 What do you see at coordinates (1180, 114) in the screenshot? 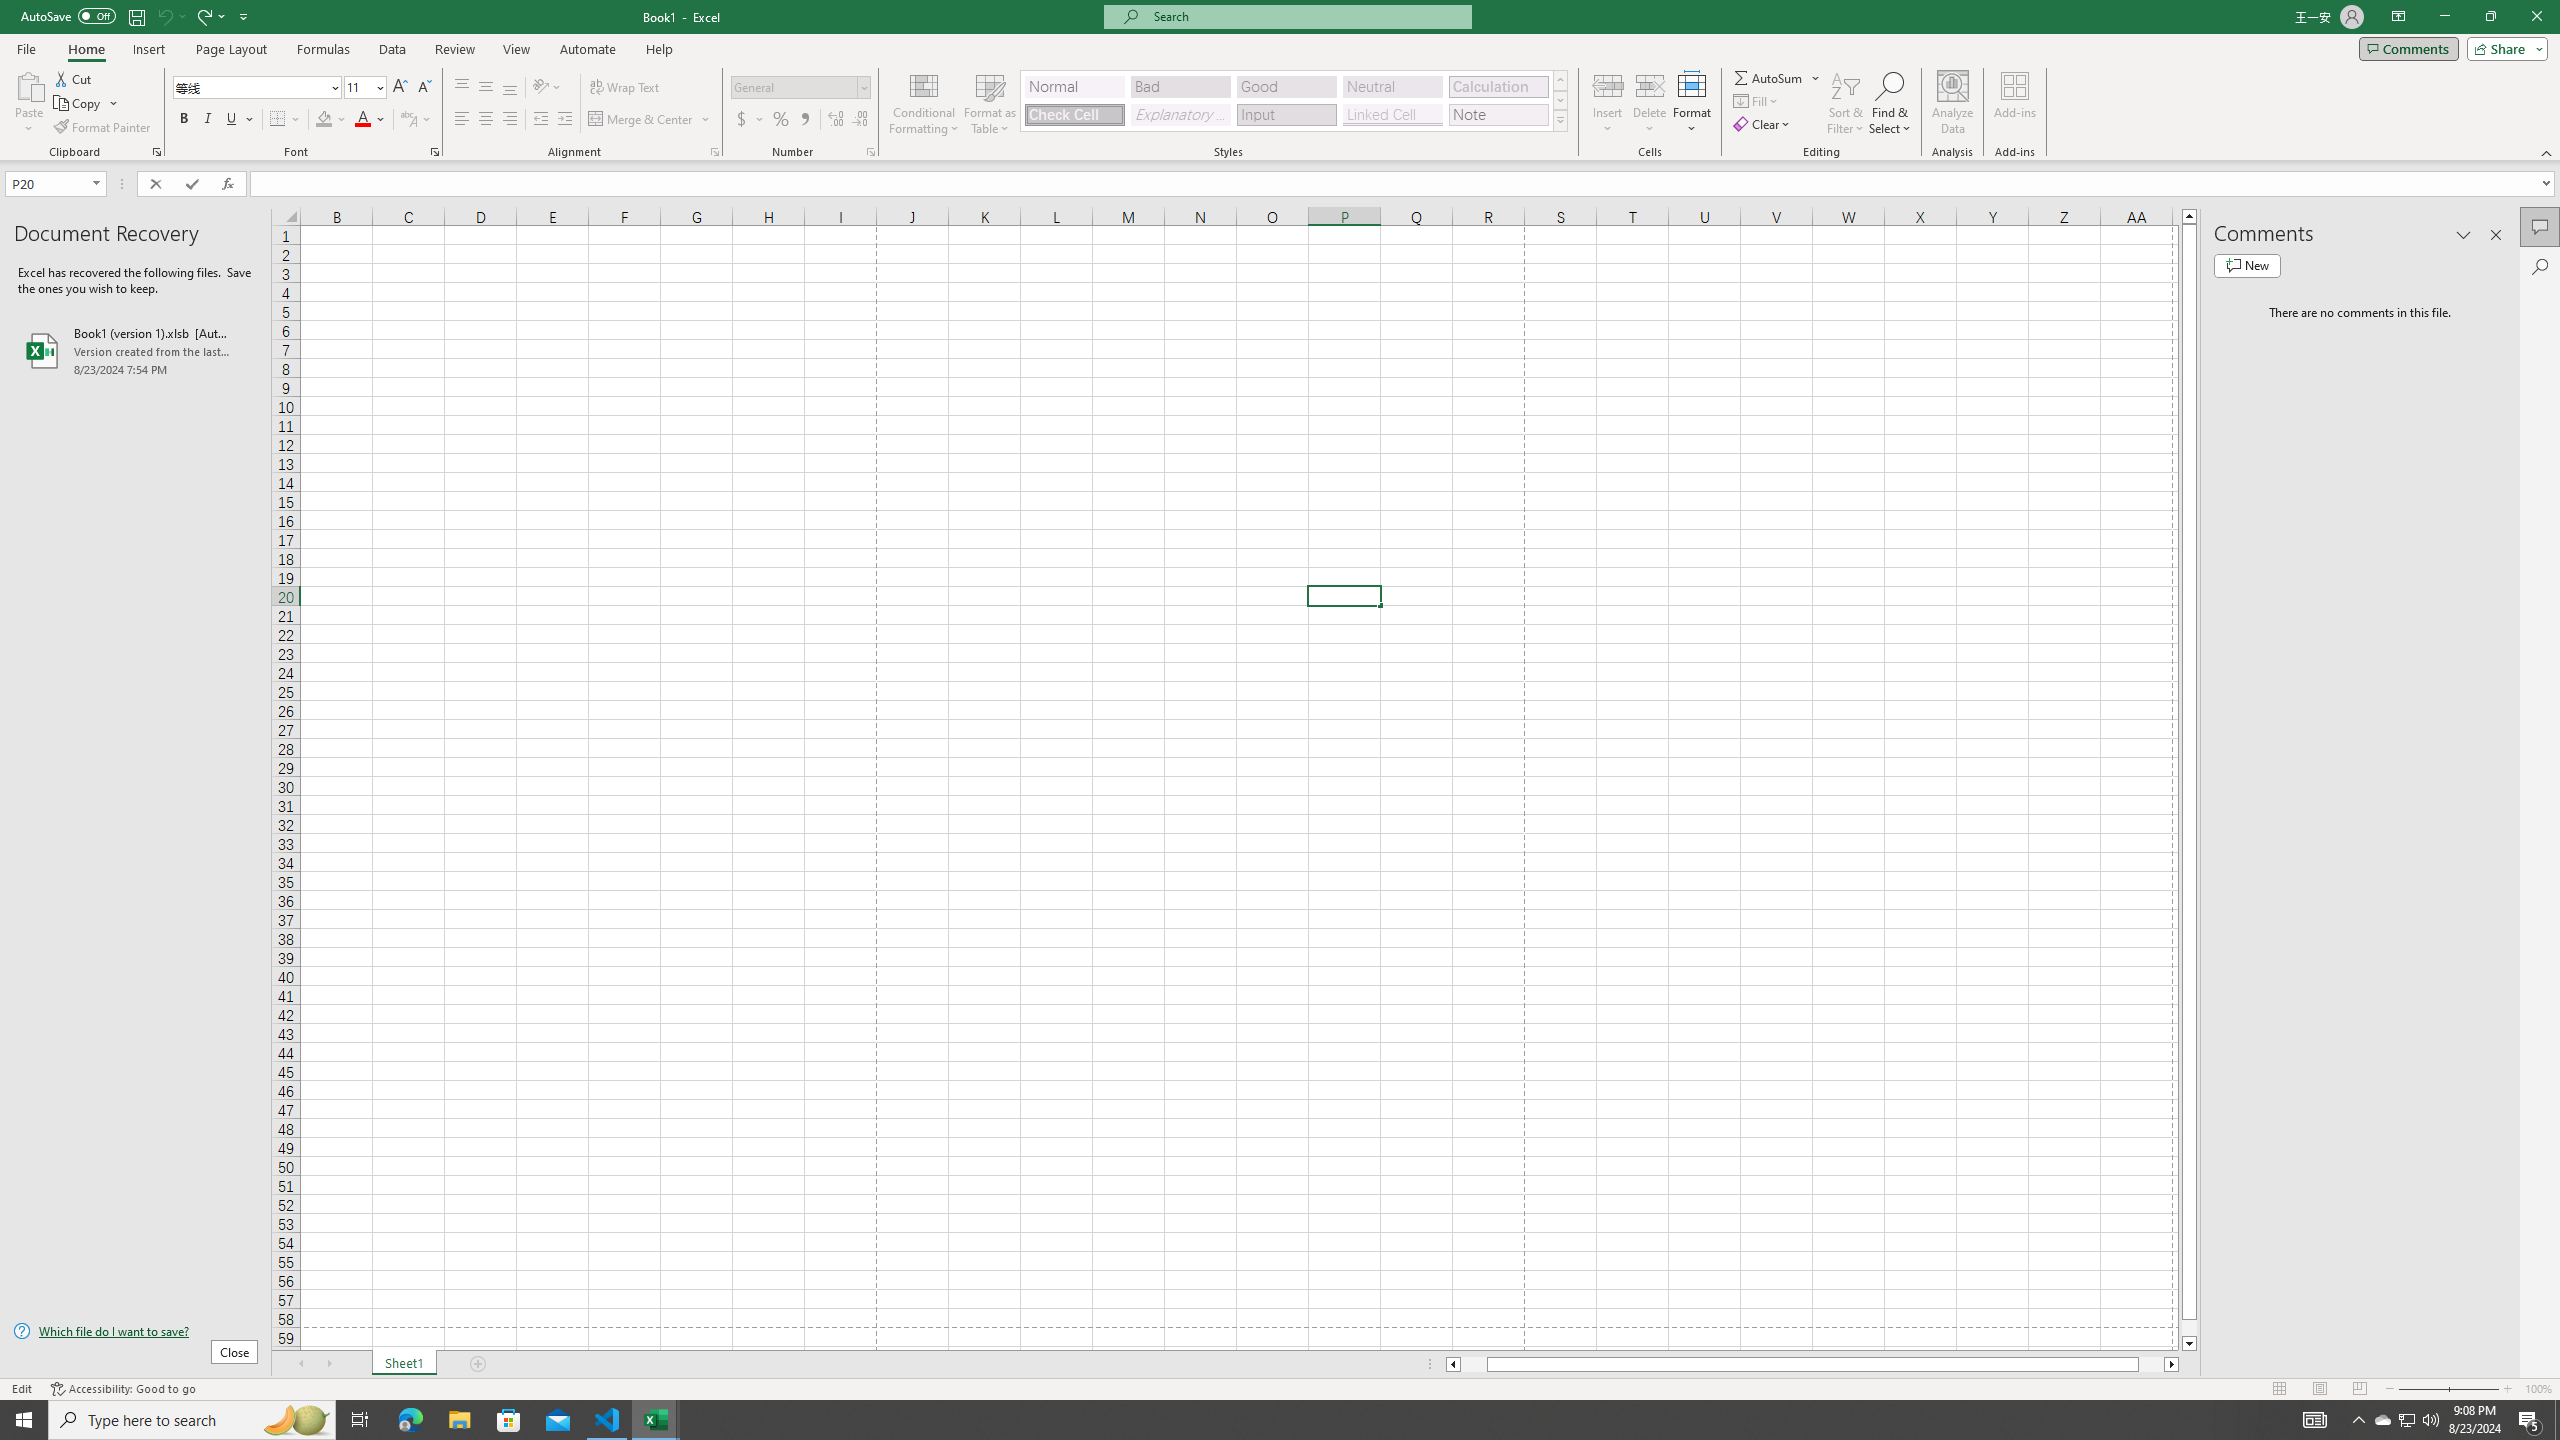
I see `Explanatory Text` at bounding box center [1180, 114].